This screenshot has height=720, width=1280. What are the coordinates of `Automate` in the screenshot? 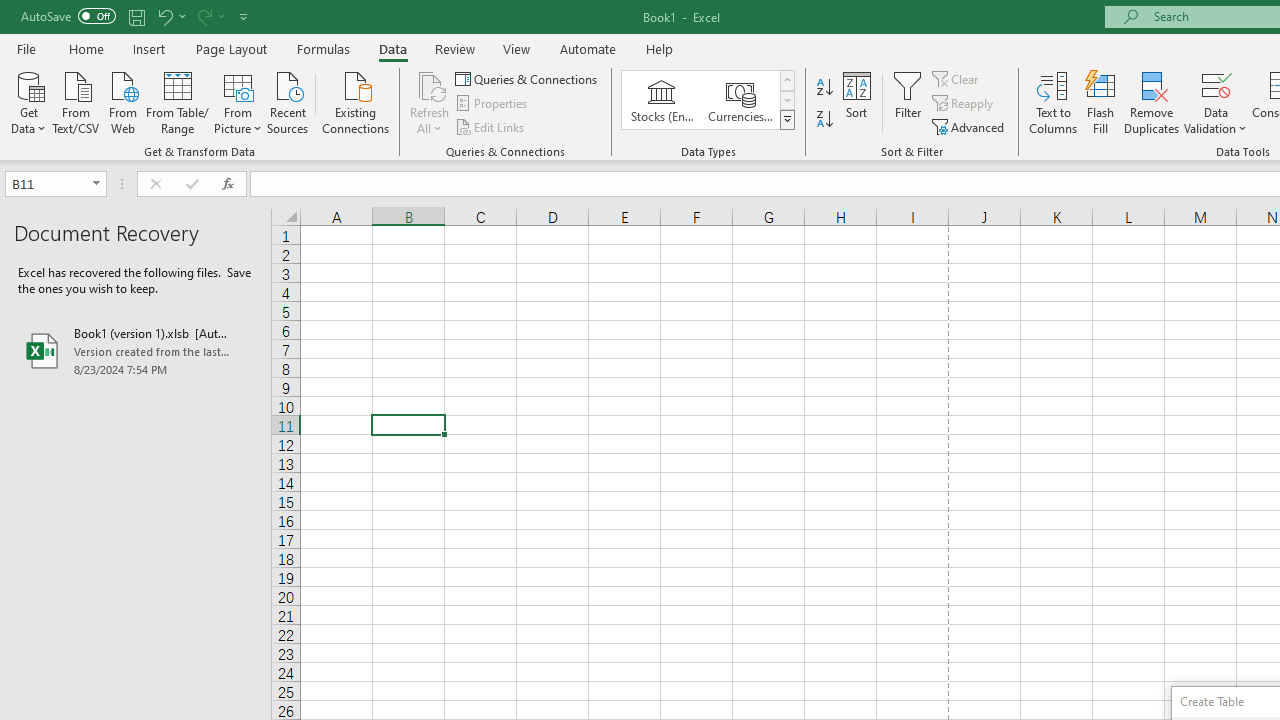 It's located at (588, 48).